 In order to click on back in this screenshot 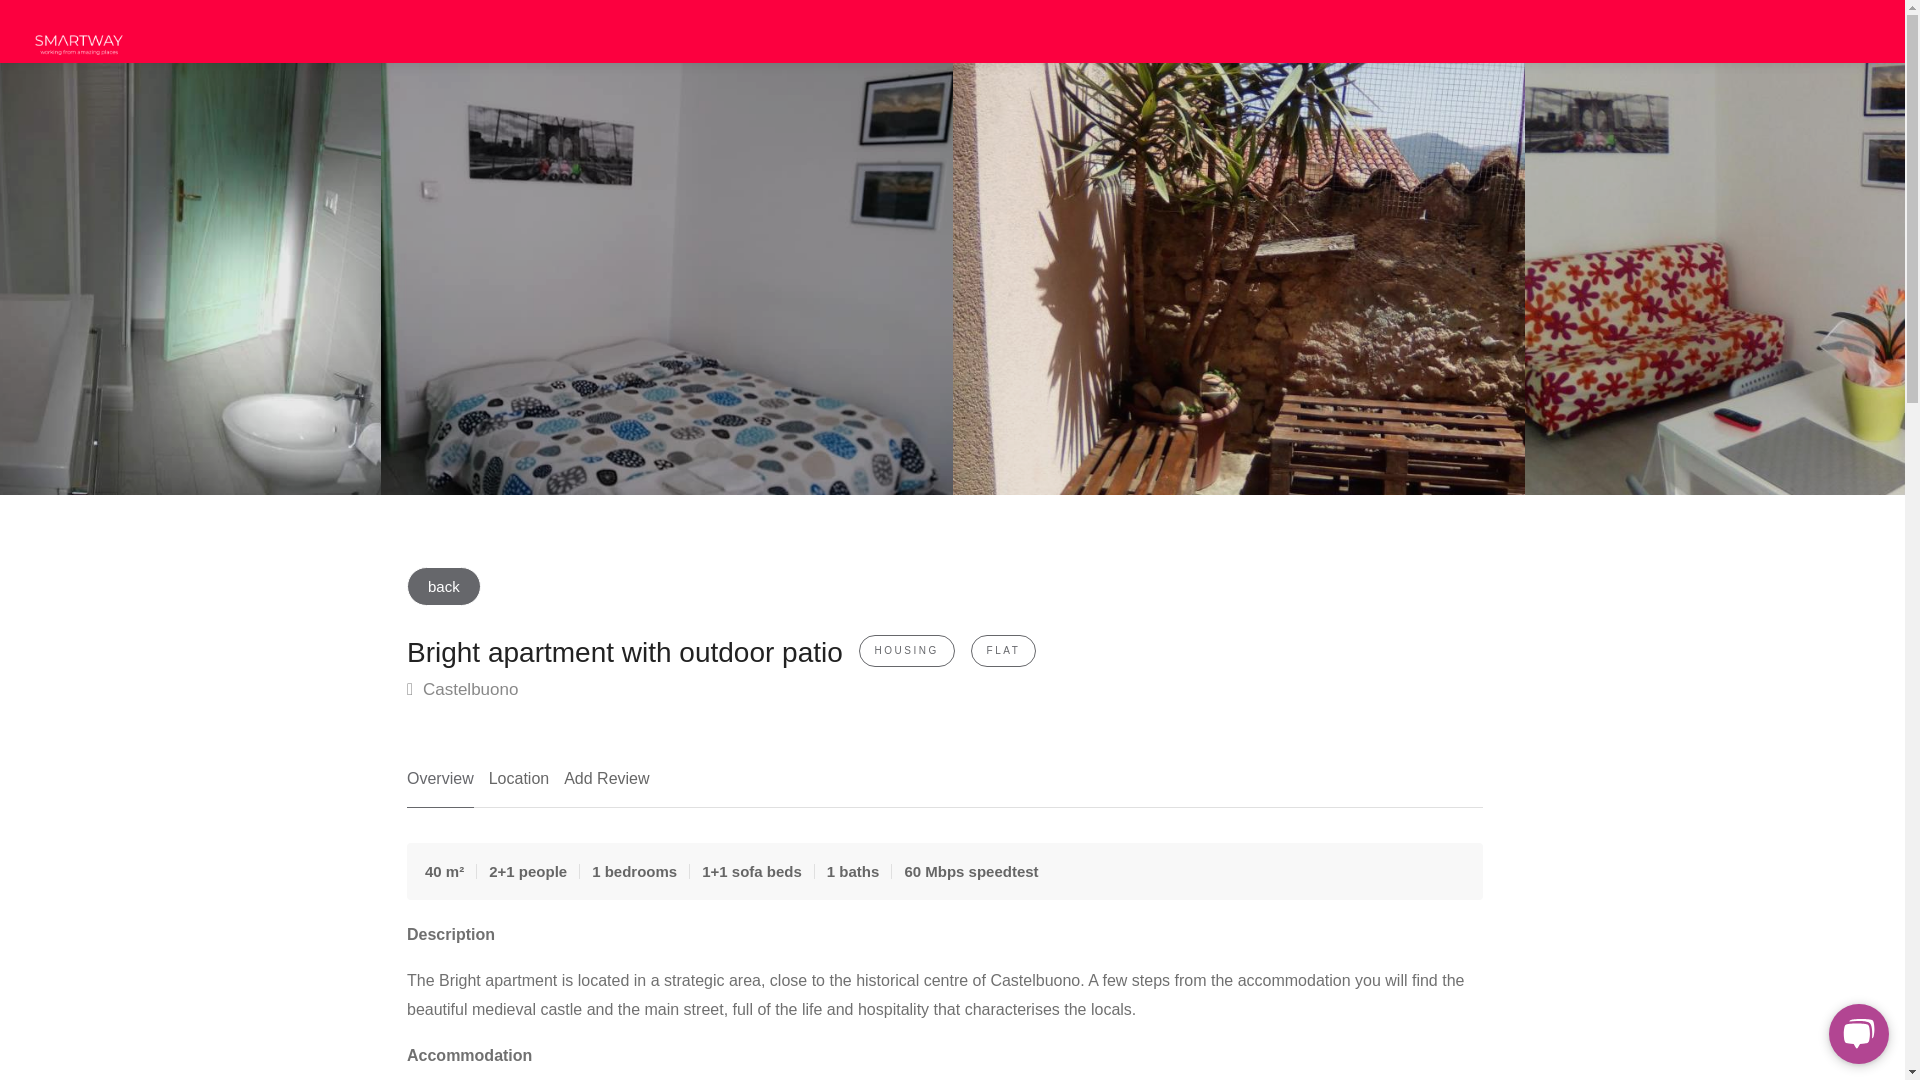, I will do `click(444, 586)`.